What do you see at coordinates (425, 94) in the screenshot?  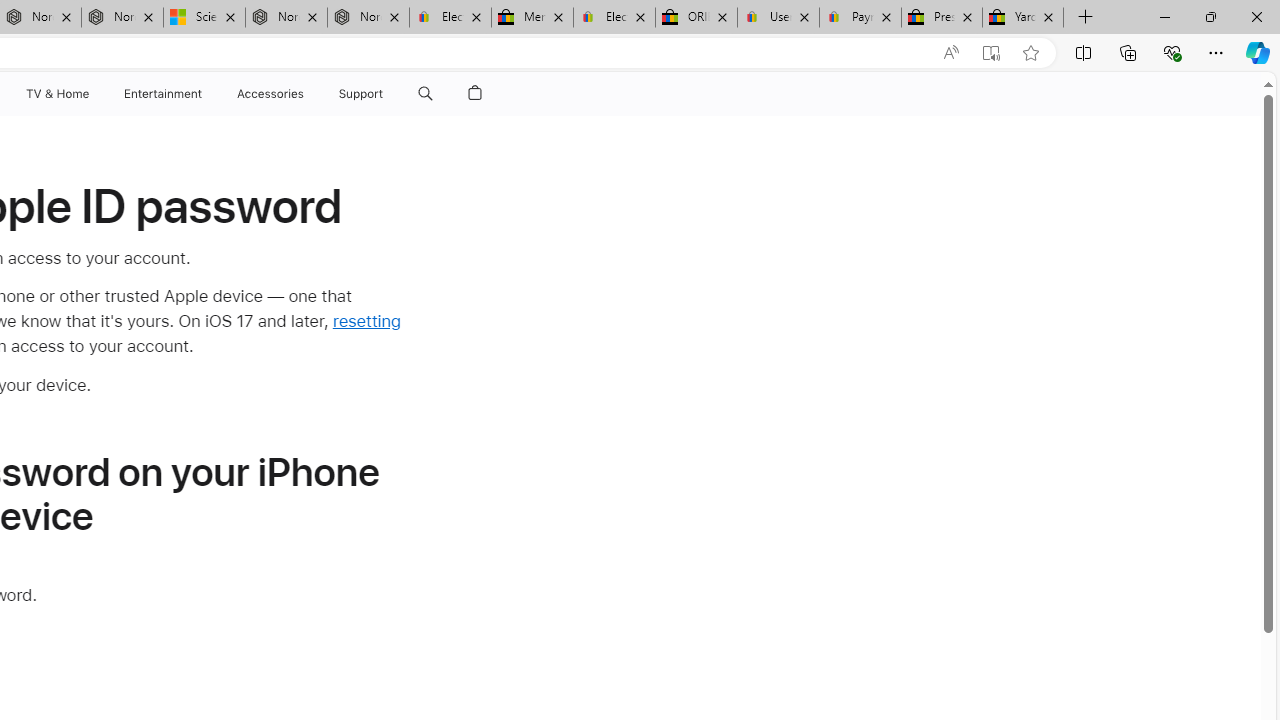 I see `Search Support` at bounding box center [425, 94].